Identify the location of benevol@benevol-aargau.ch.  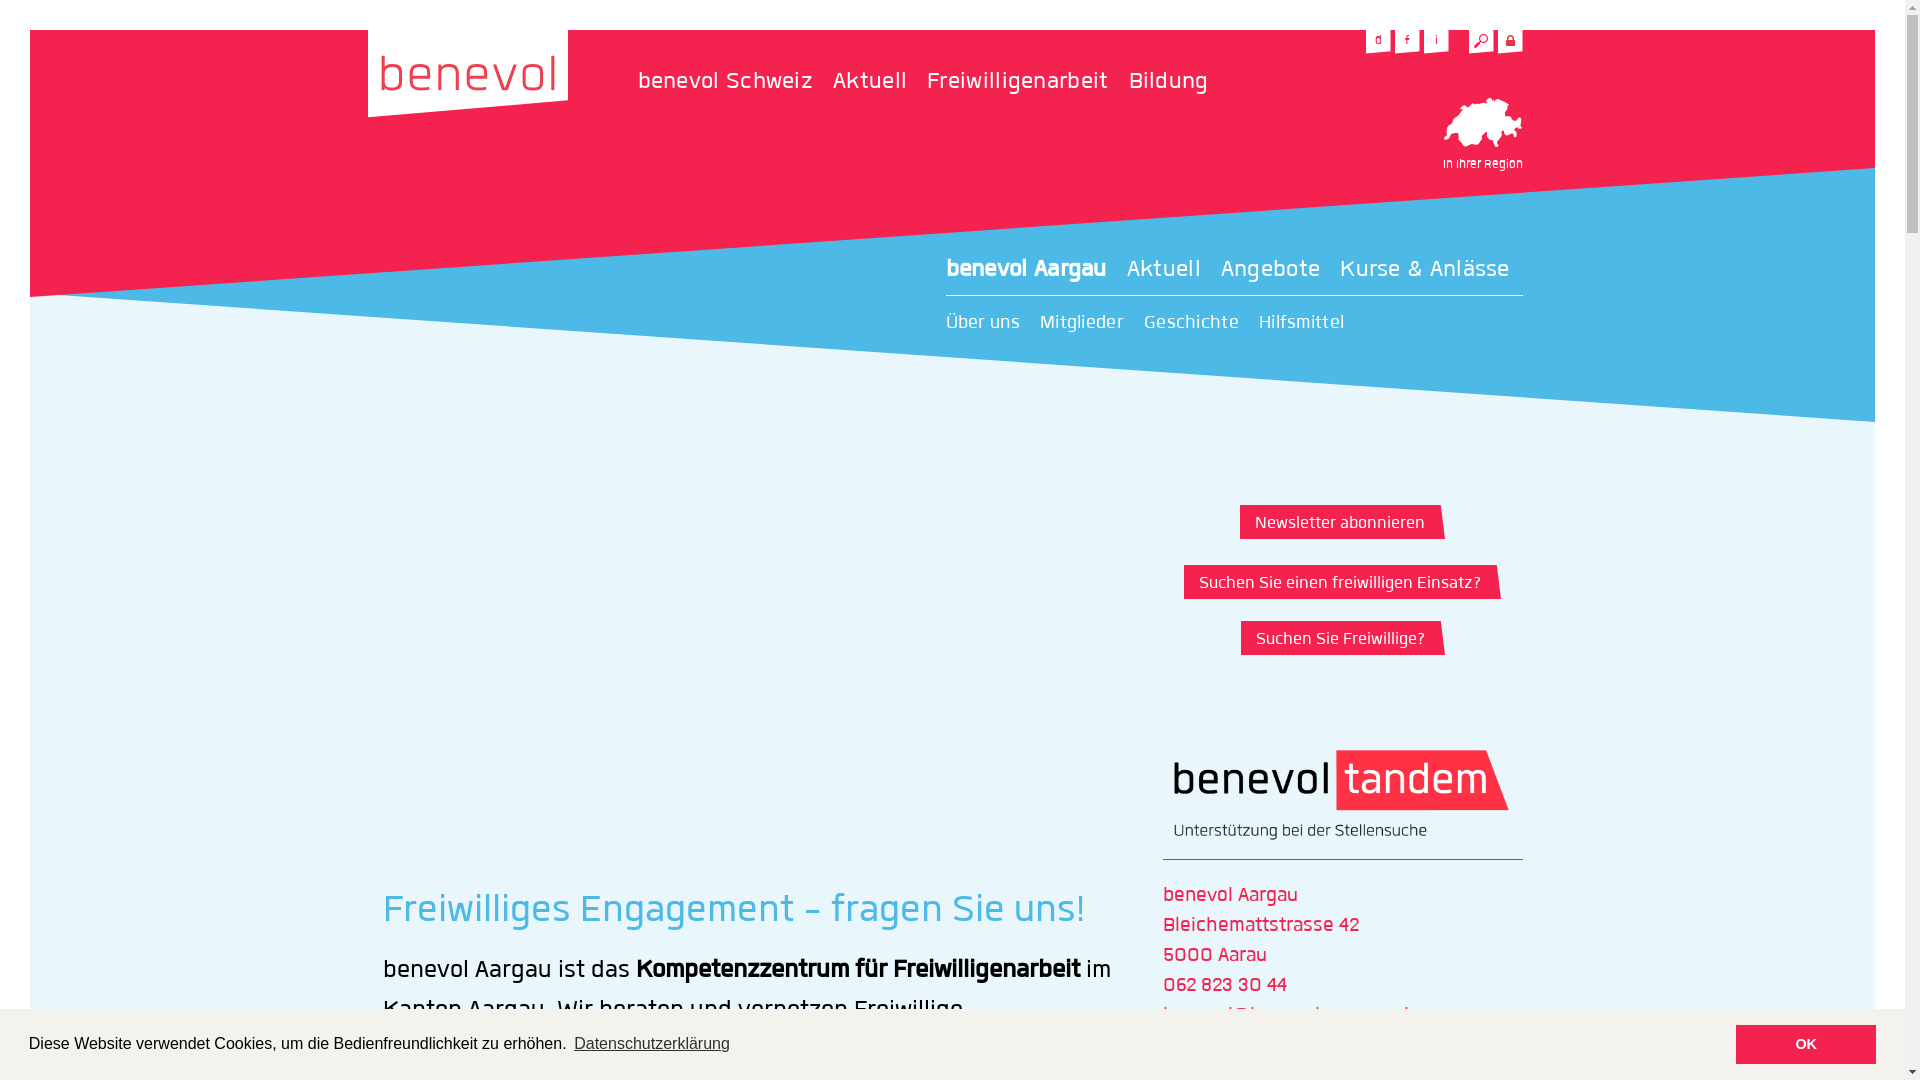
(1288, 1015).